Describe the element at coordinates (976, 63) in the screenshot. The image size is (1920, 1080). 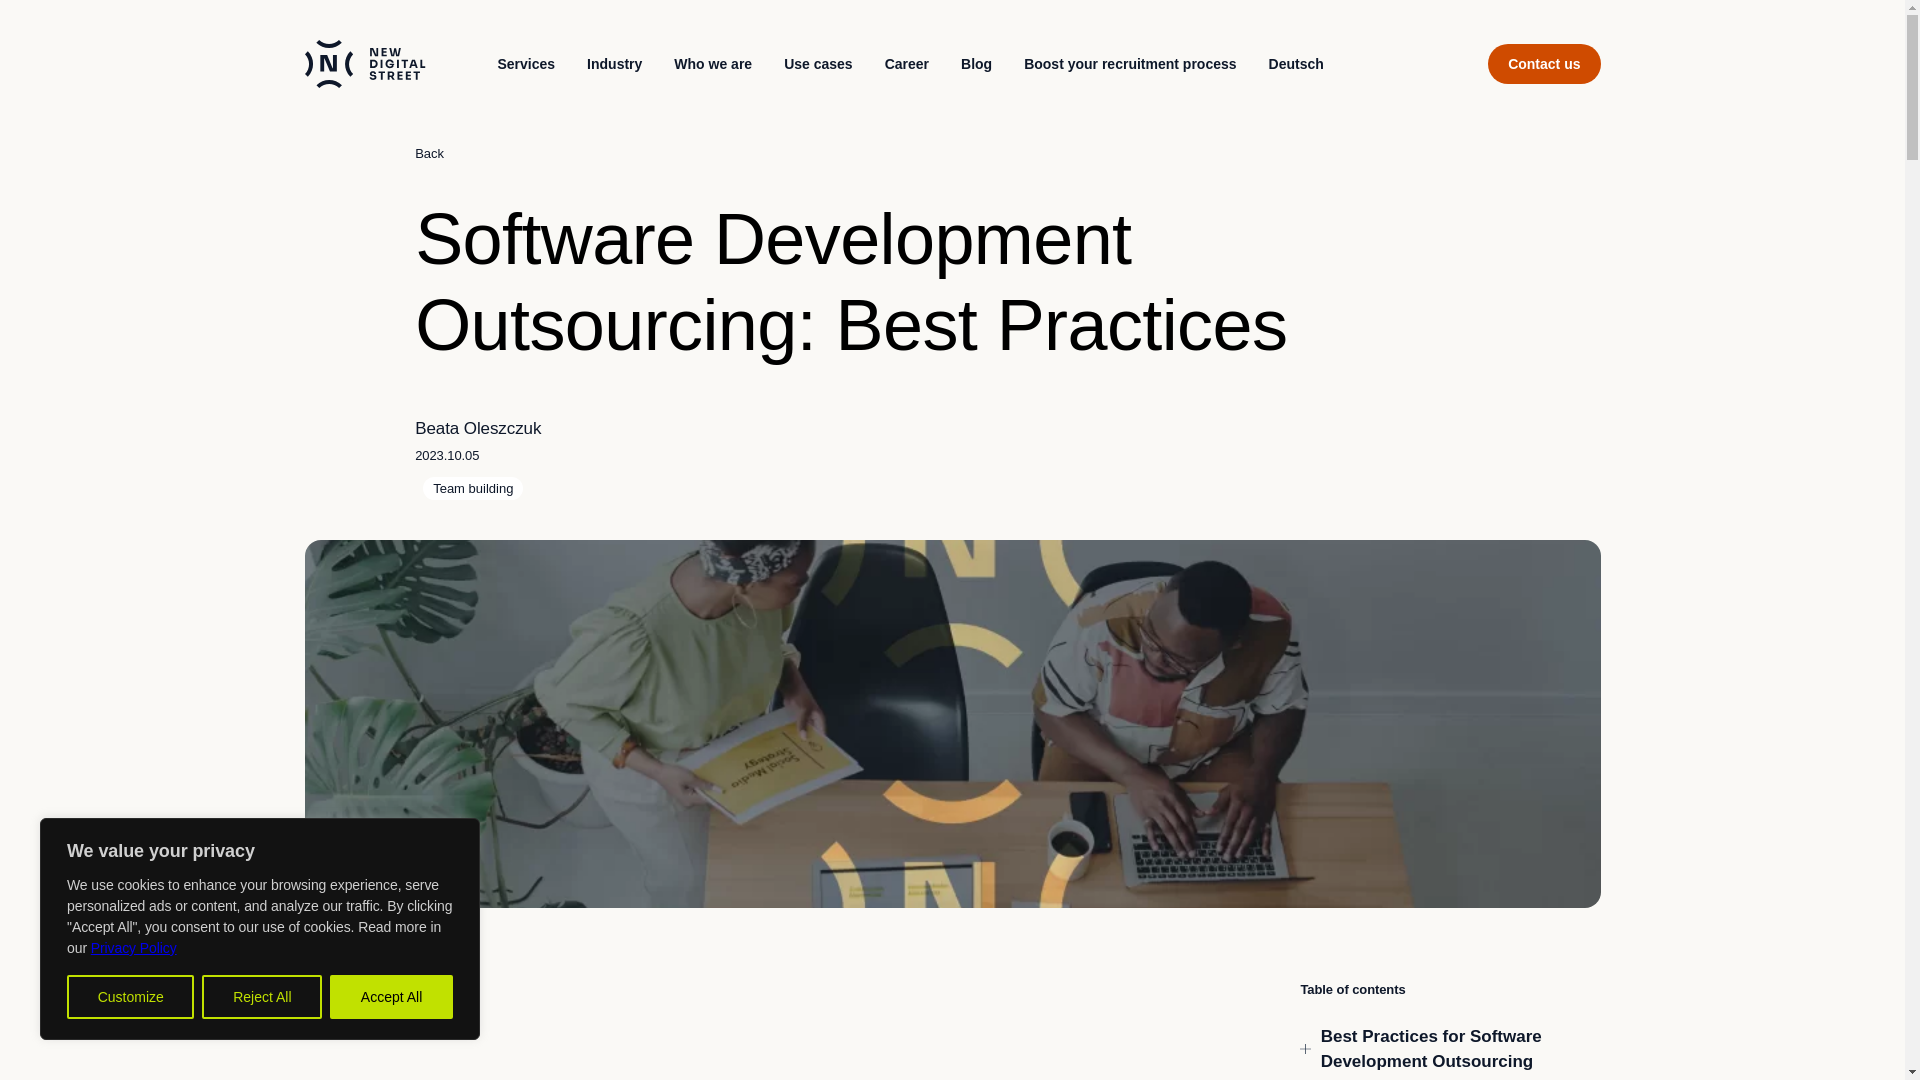
I see `Blog` at that location.